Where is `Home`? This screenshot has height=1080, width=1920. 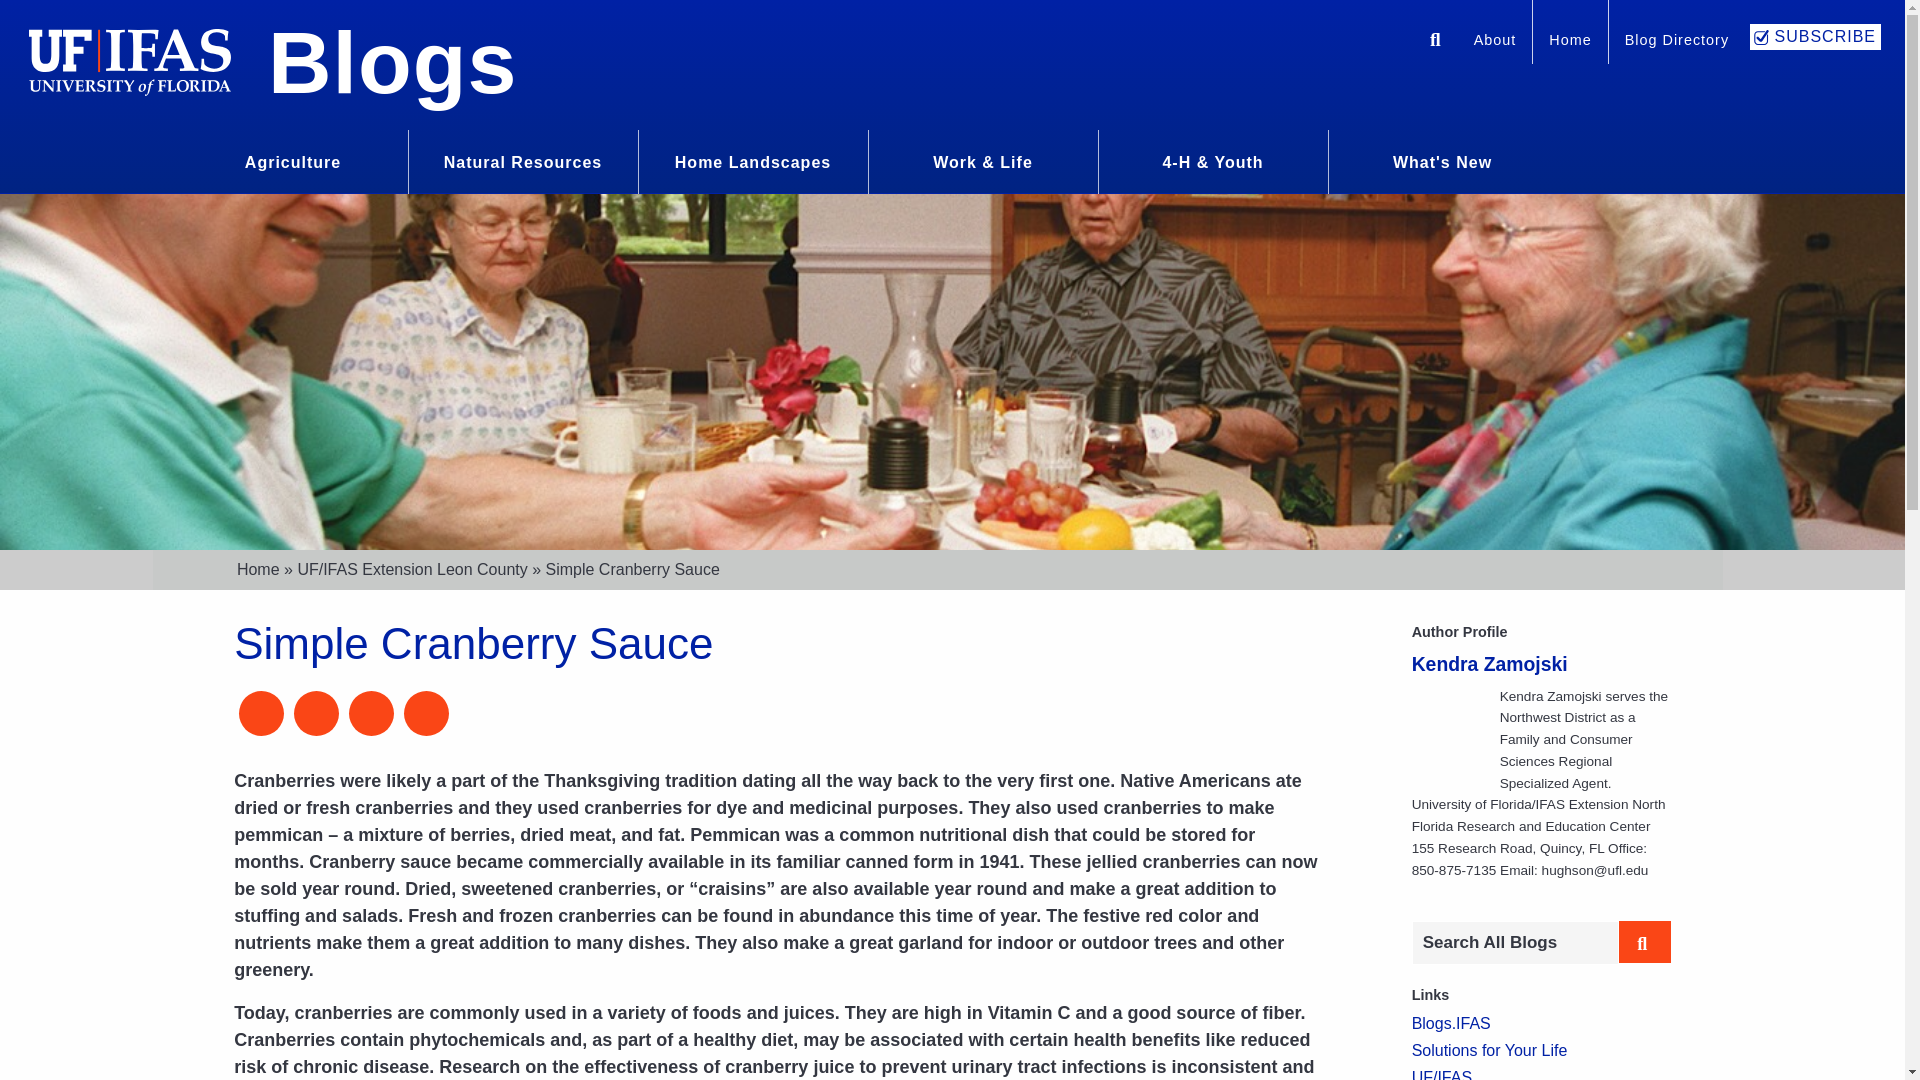
Home is located at coordinates (1570, 42).